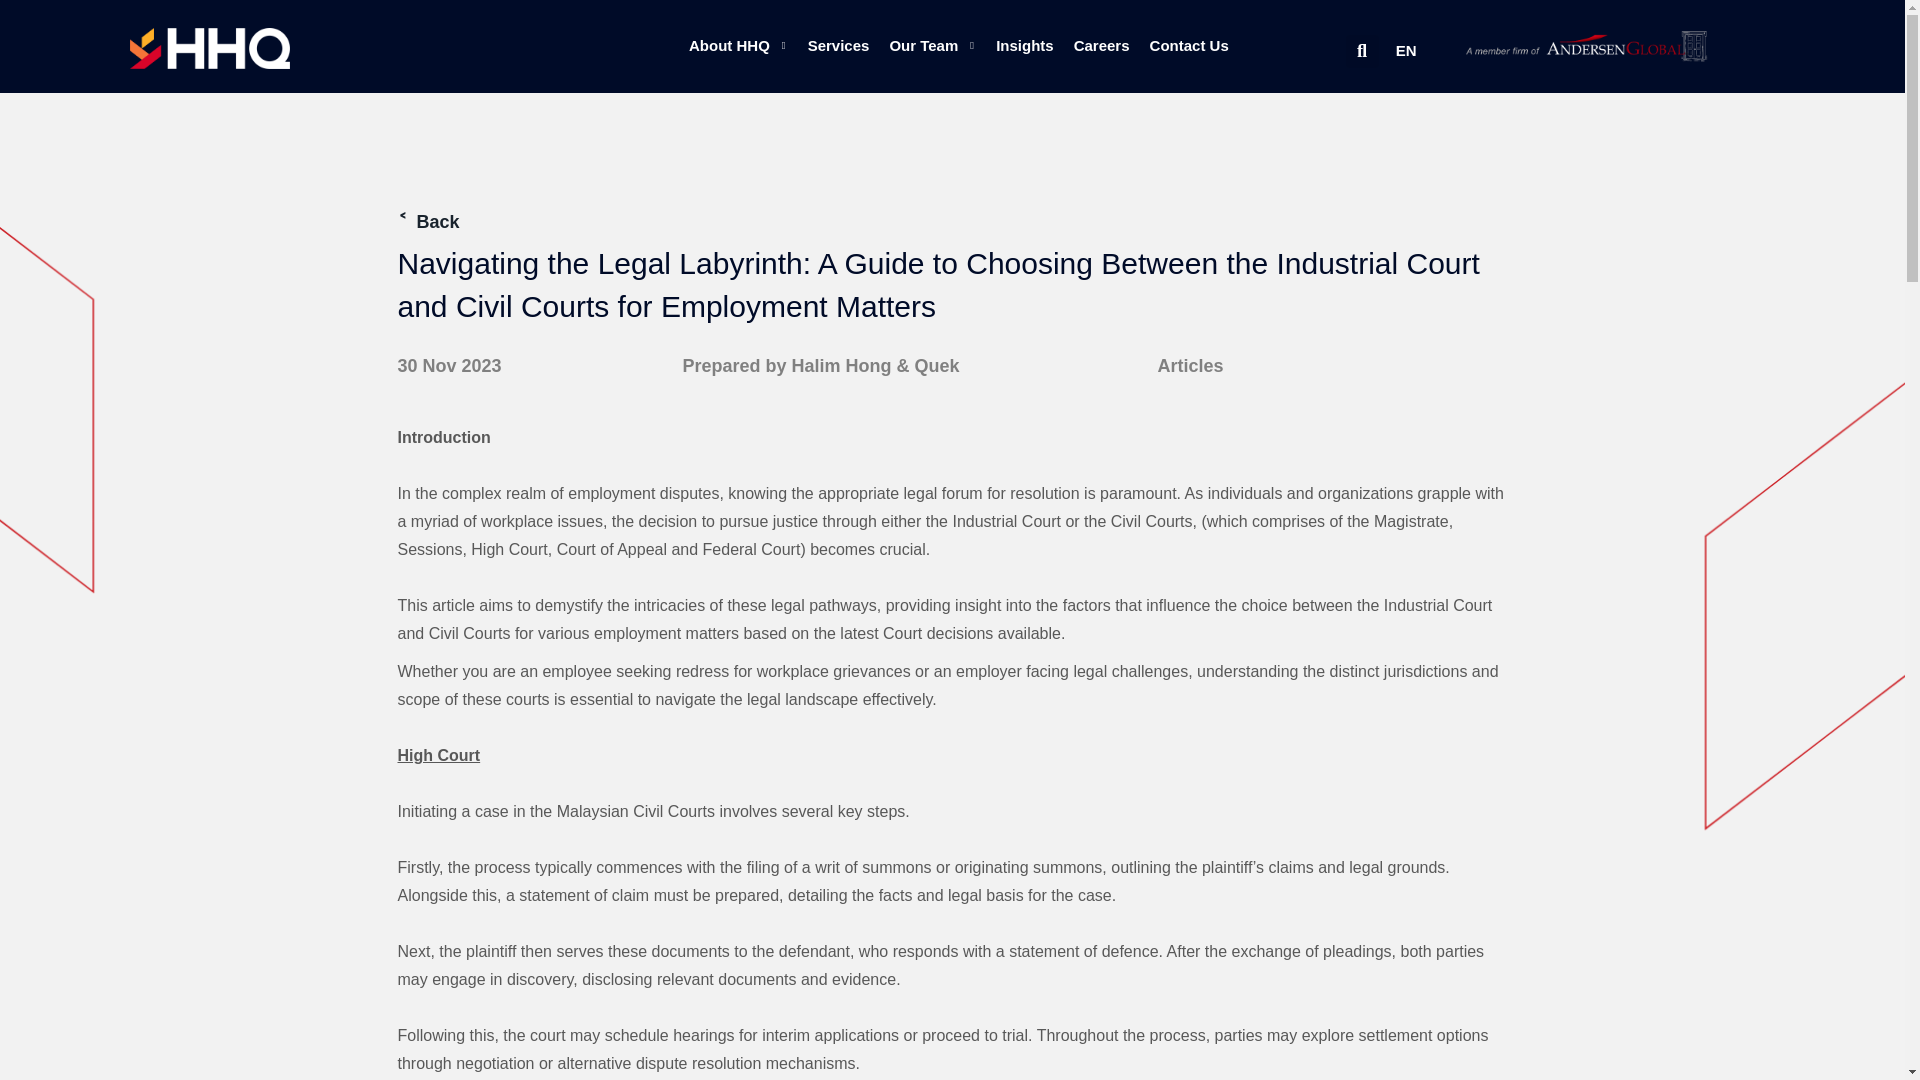 The image size is (1920, 1080). Describe the element at coordinates (1024, 46) in the screenshot. I see `Insights` at that location.